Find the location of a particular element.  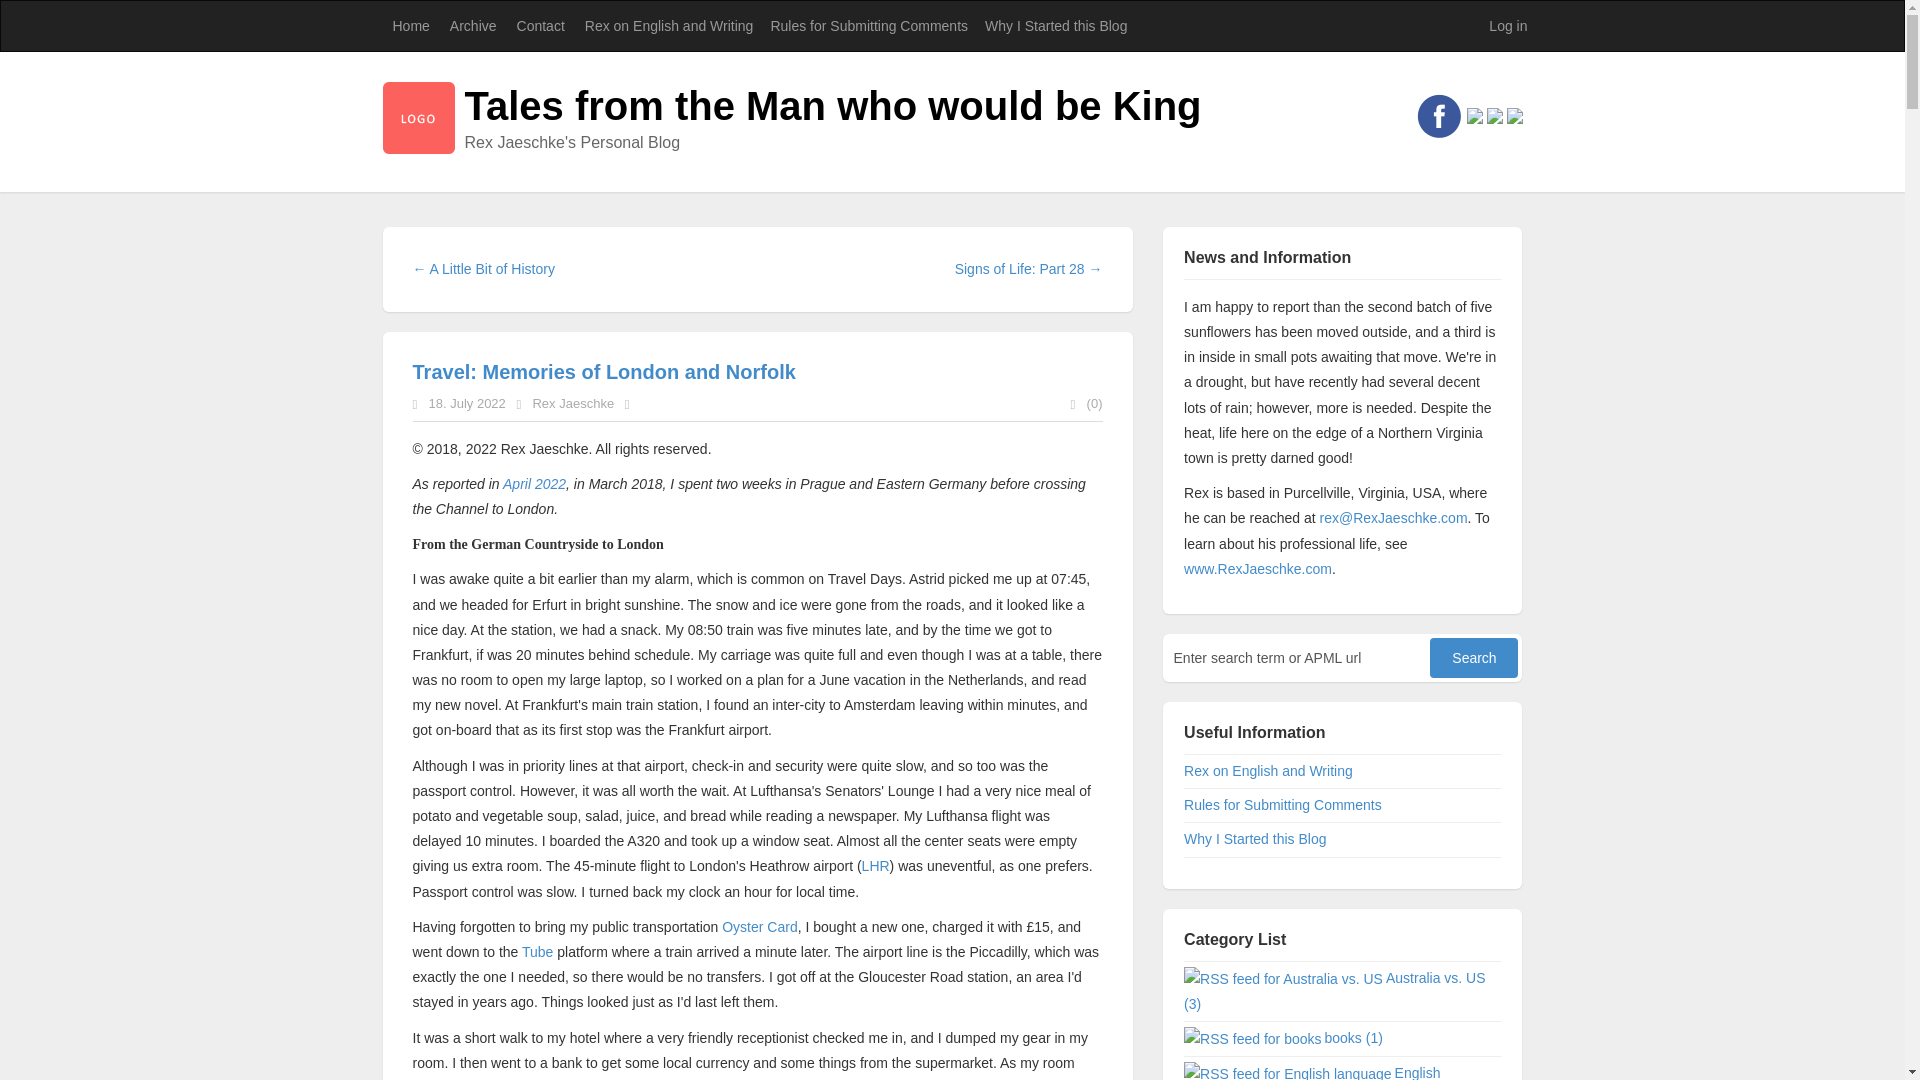

Log in is located at coordinates (1508, 26).